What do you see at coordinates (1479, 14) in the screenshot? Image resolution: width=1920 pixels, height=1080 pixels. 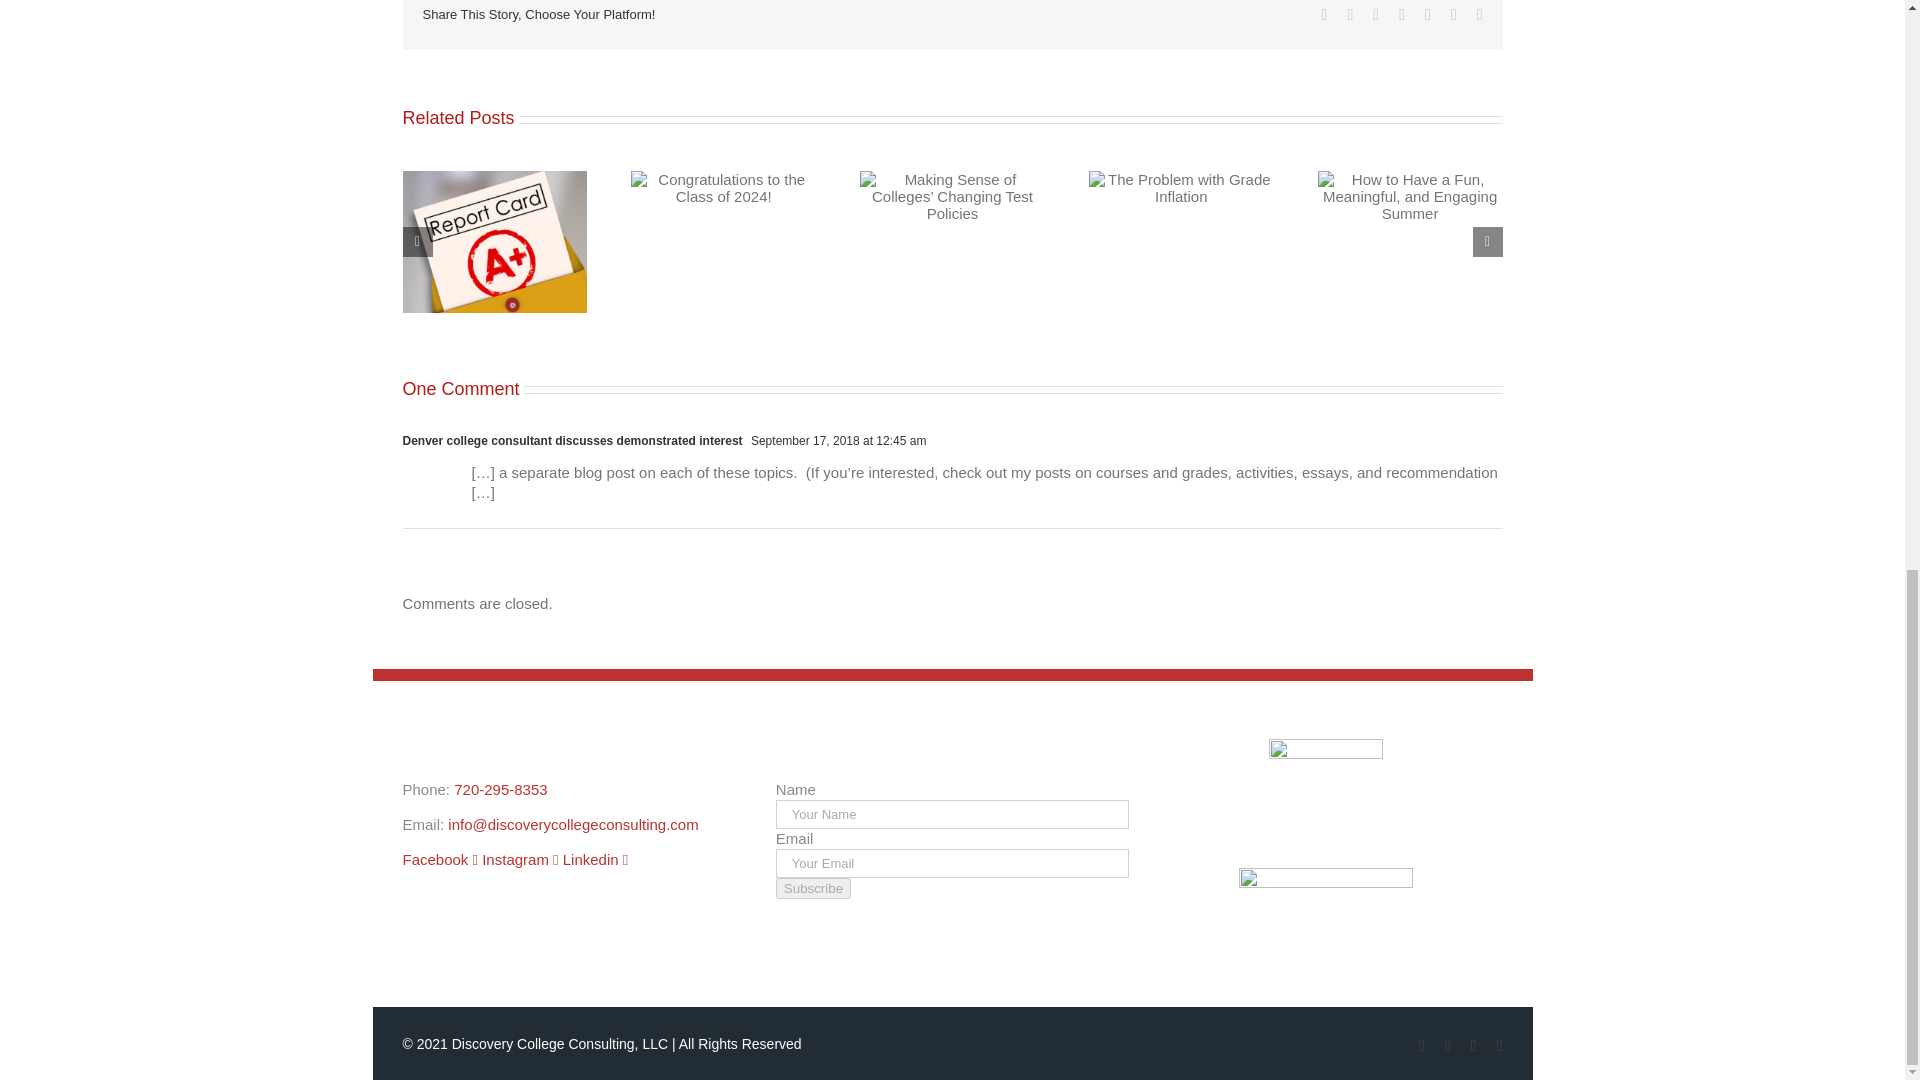 I see `Email` at bounding box center [1479, 14].